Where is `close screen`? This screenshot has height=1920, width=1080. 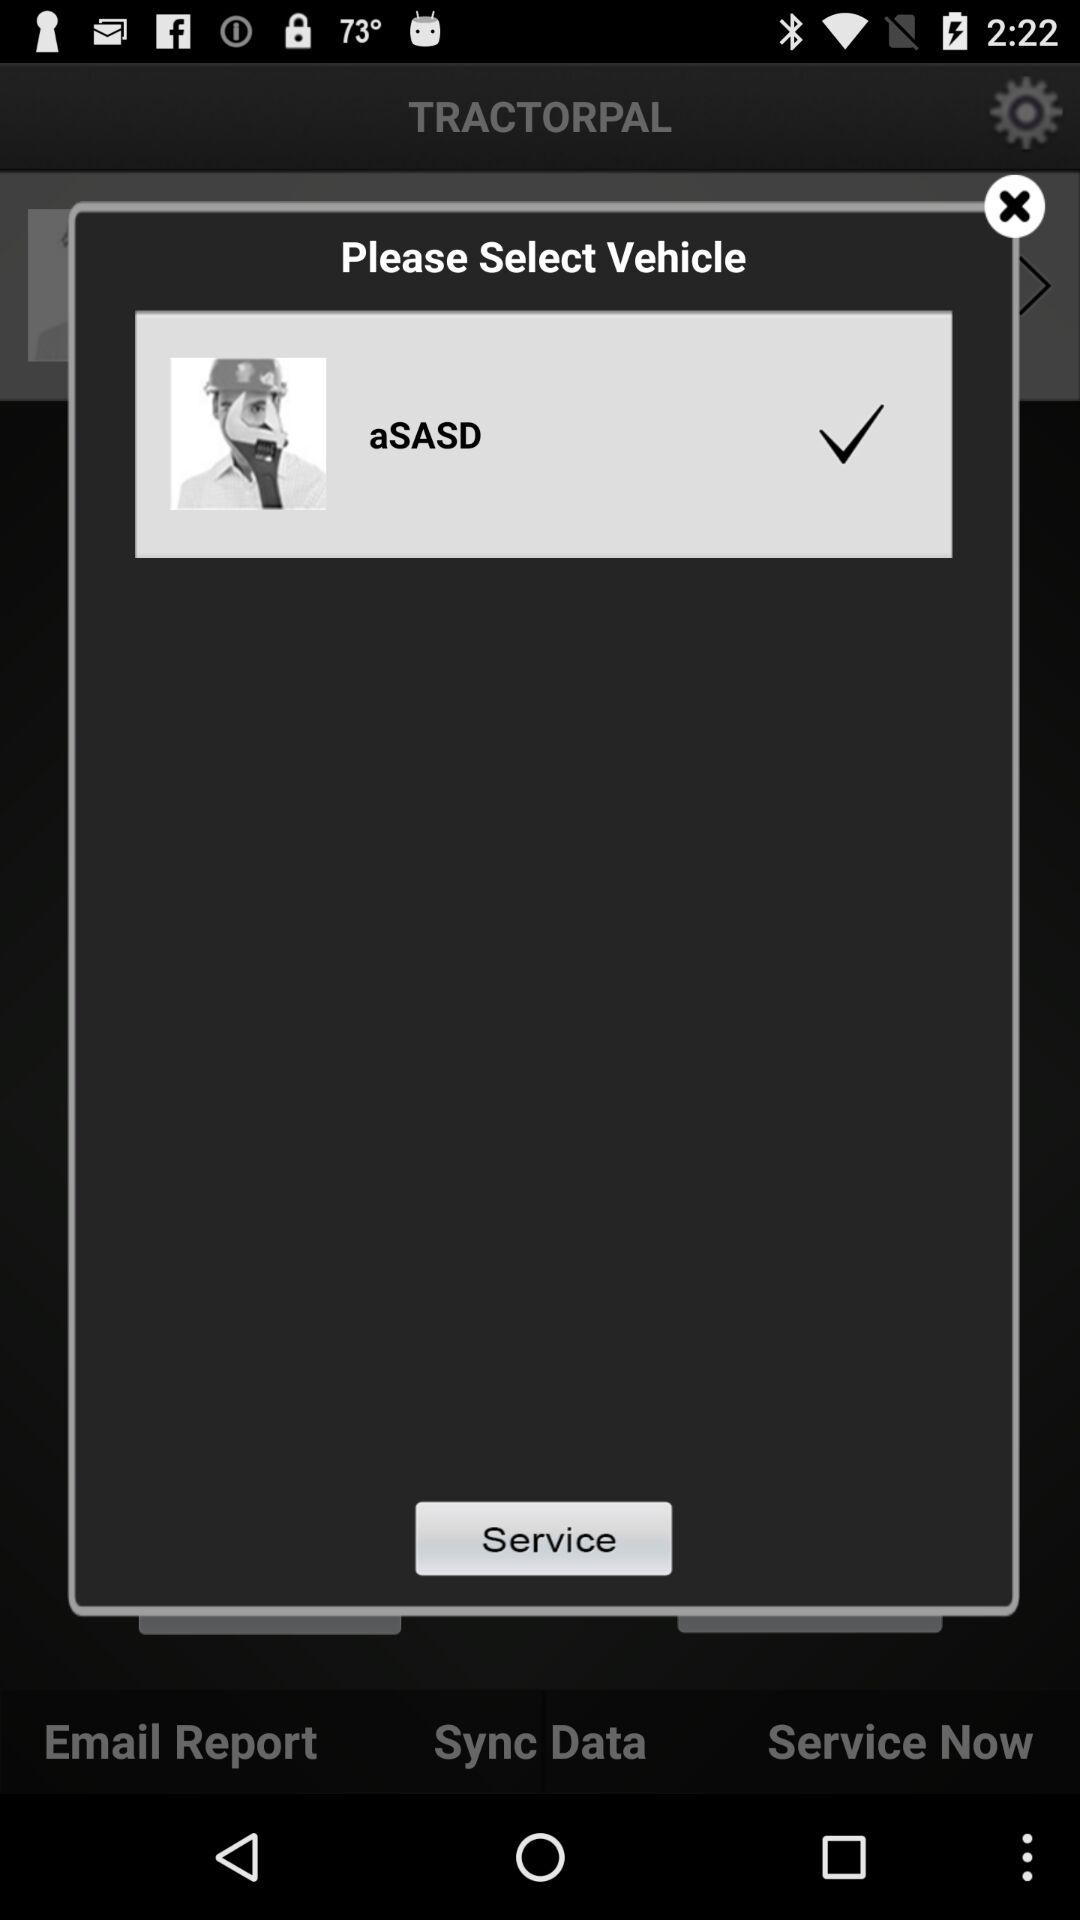
close screen is located at coordinates (1014, 206).